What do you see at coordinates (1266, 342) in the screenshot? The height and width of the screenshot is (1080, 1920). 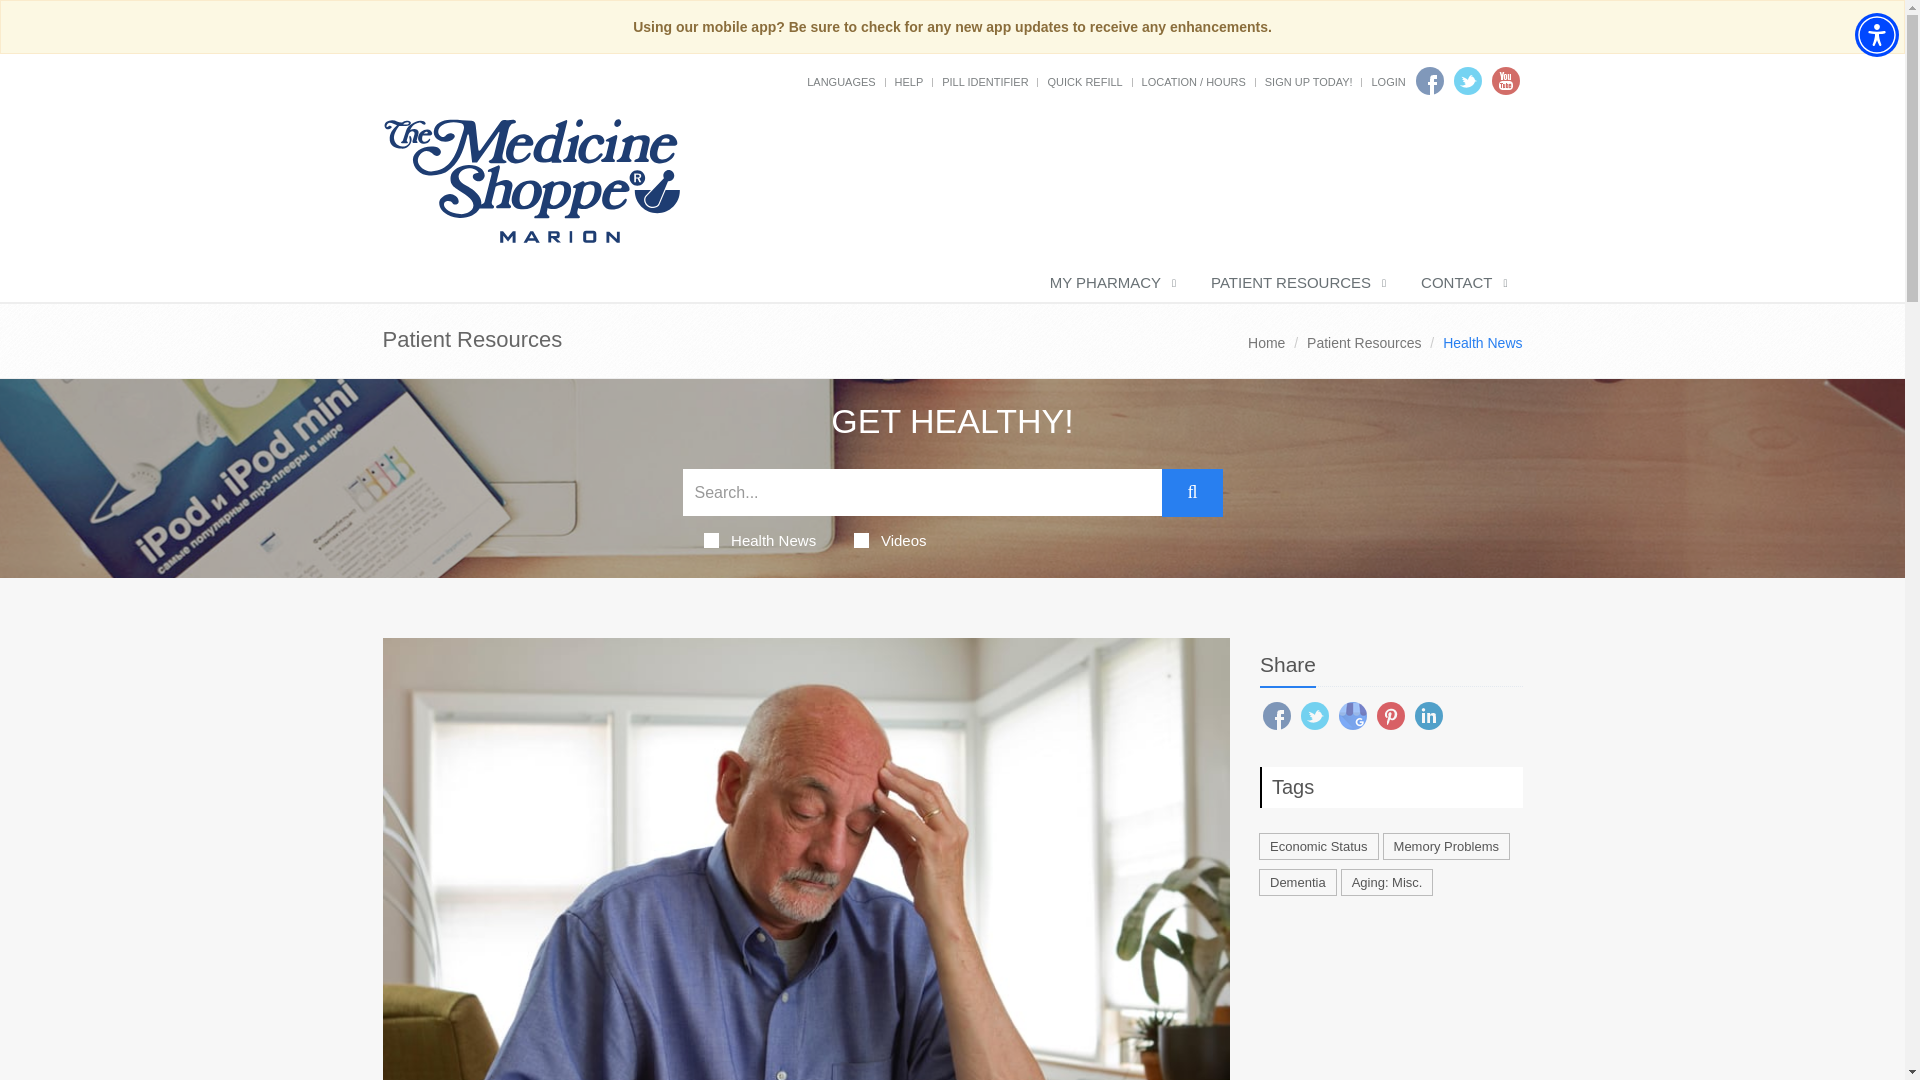 I see `Home` at bounding box center [1266, 342].